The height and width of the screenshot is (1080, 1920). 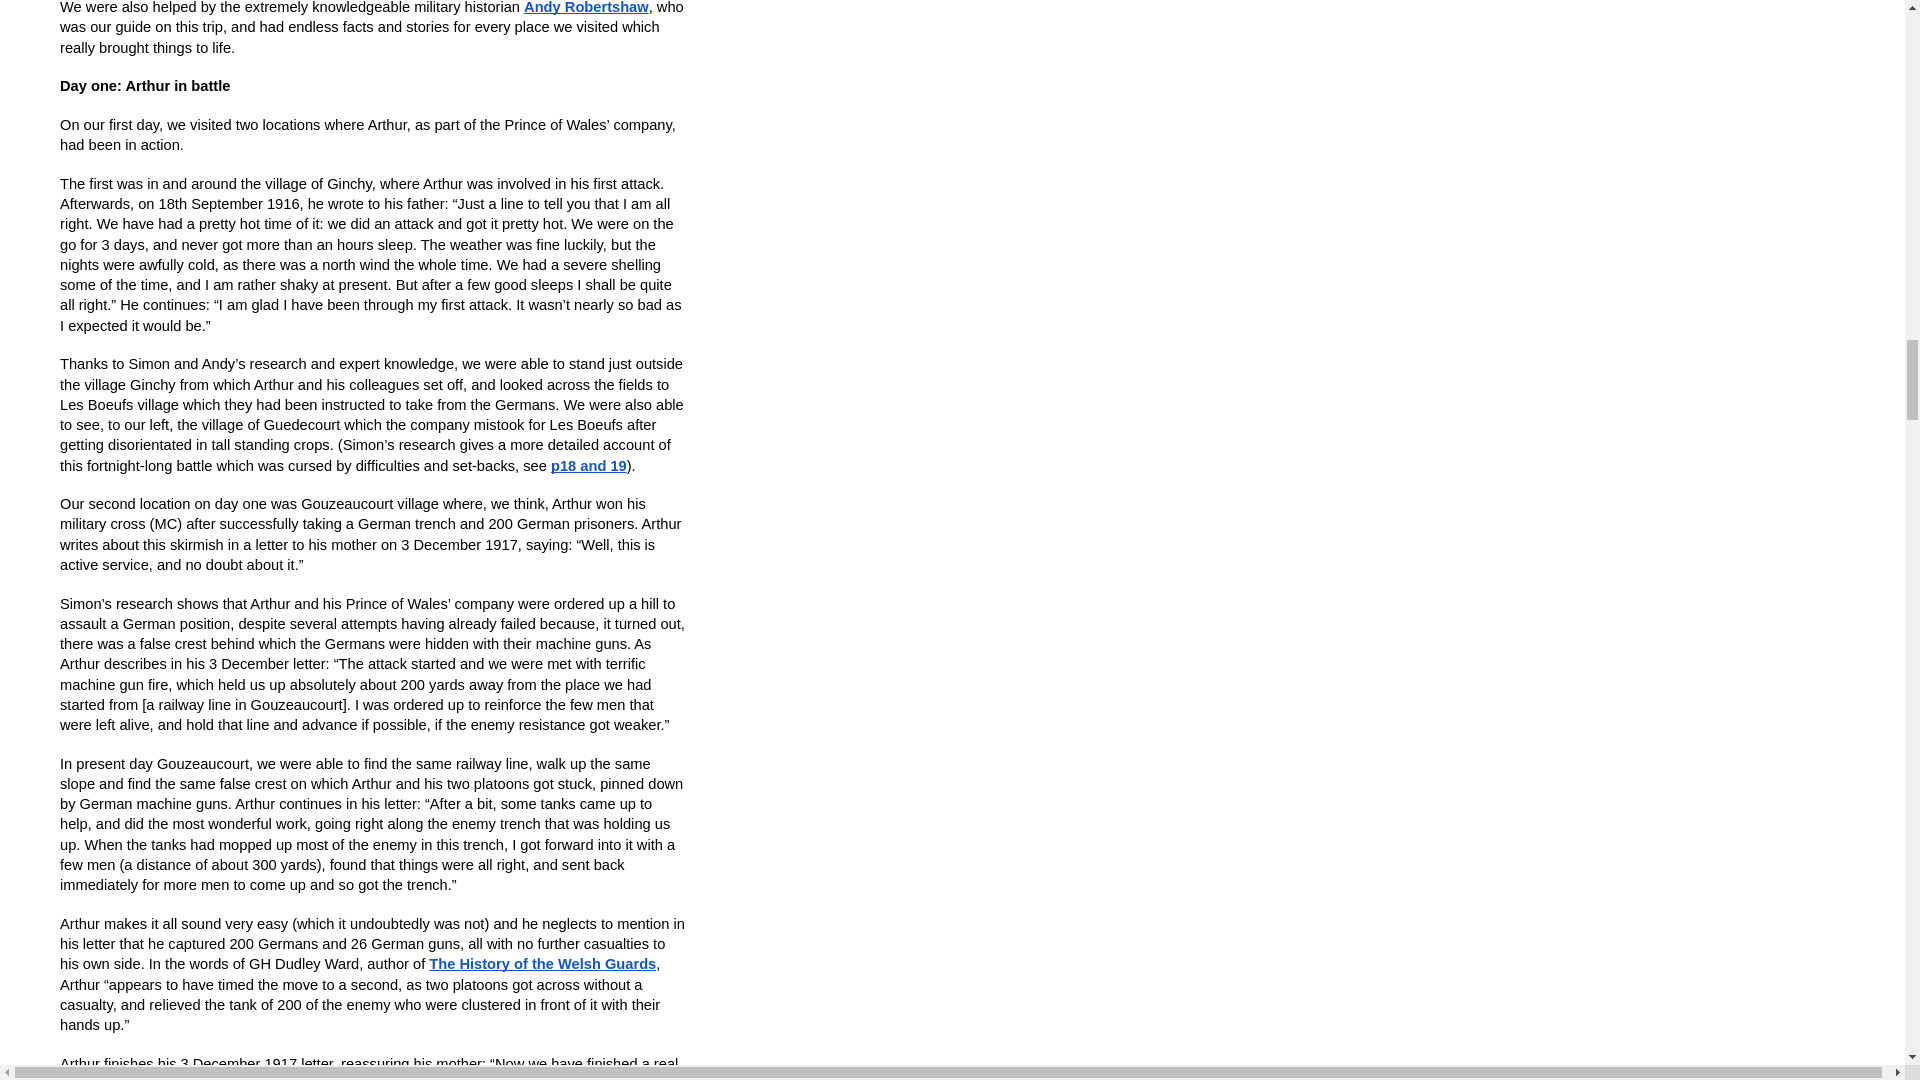 I want to click on Andy Robertshaw, so click(x=586, y=8).